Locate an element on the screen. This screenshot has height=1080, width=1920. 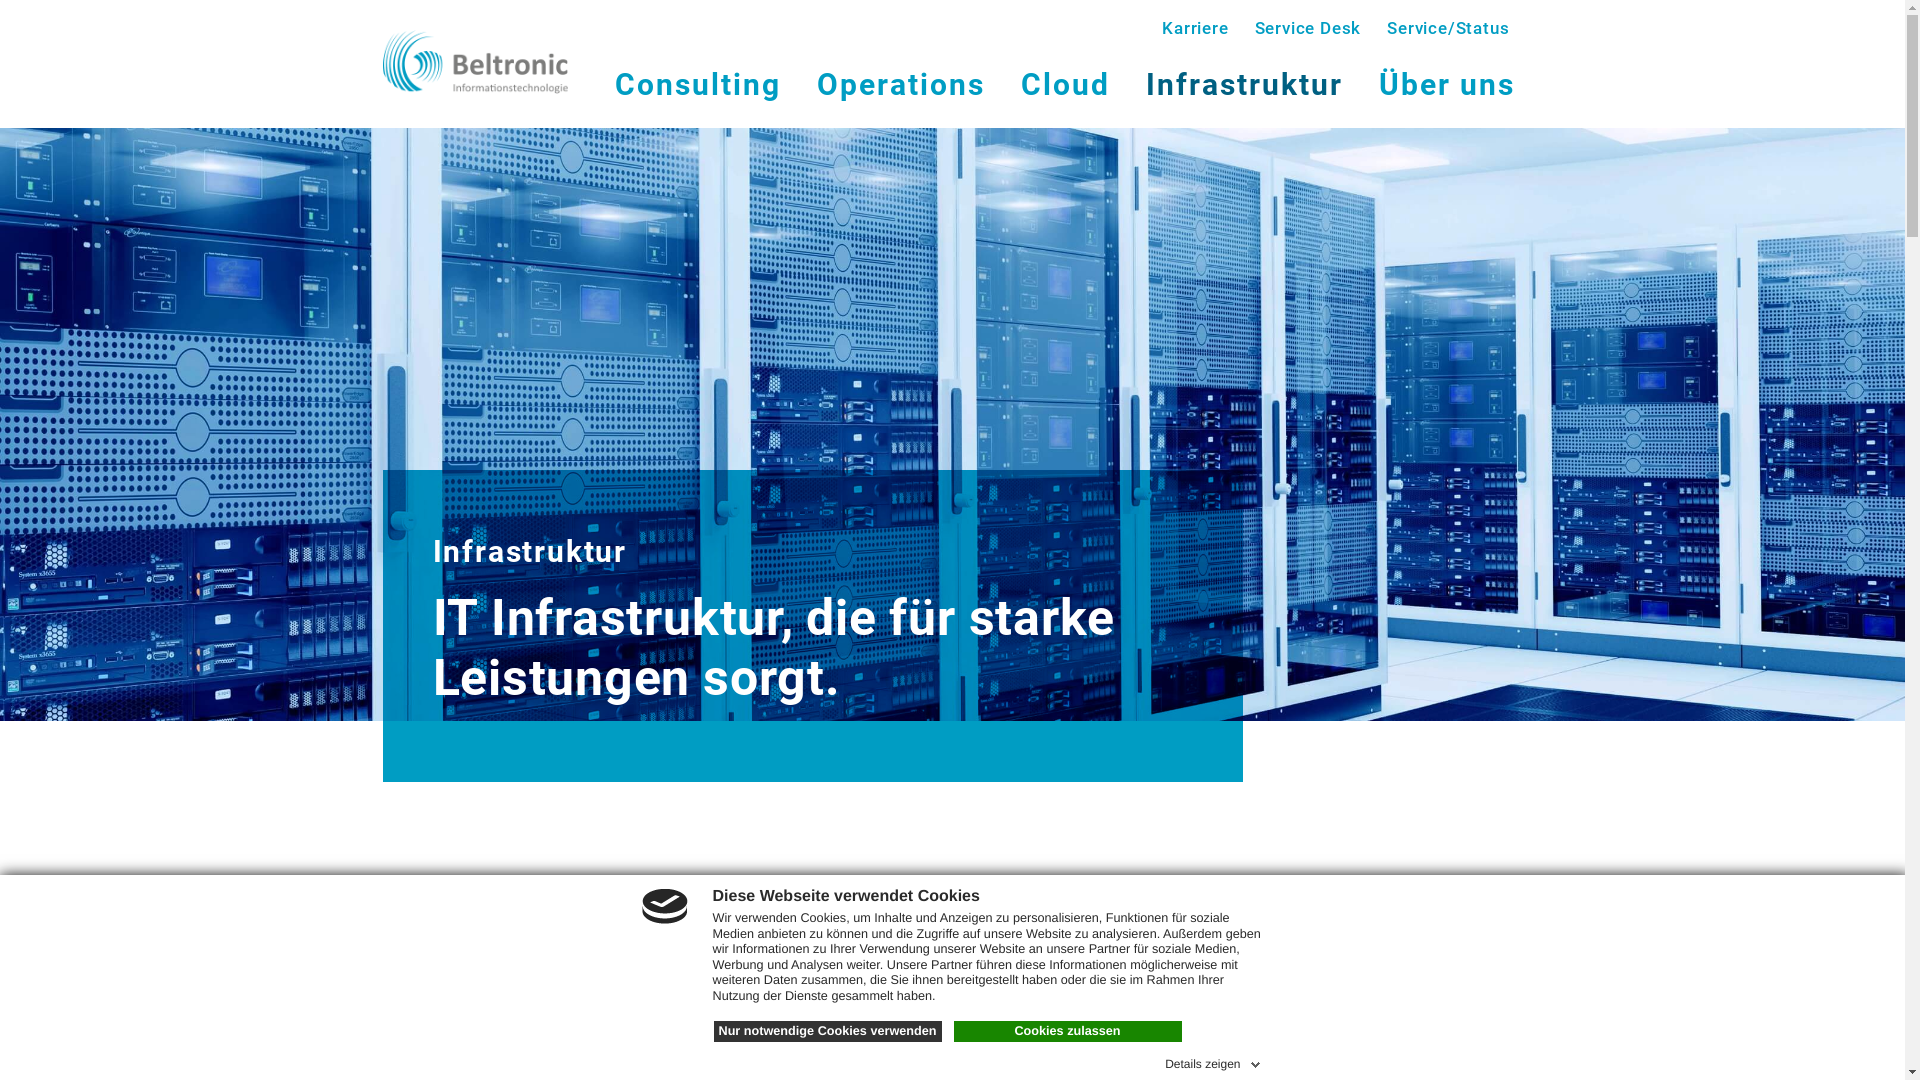
Operations is located at coordinates (900, 85).